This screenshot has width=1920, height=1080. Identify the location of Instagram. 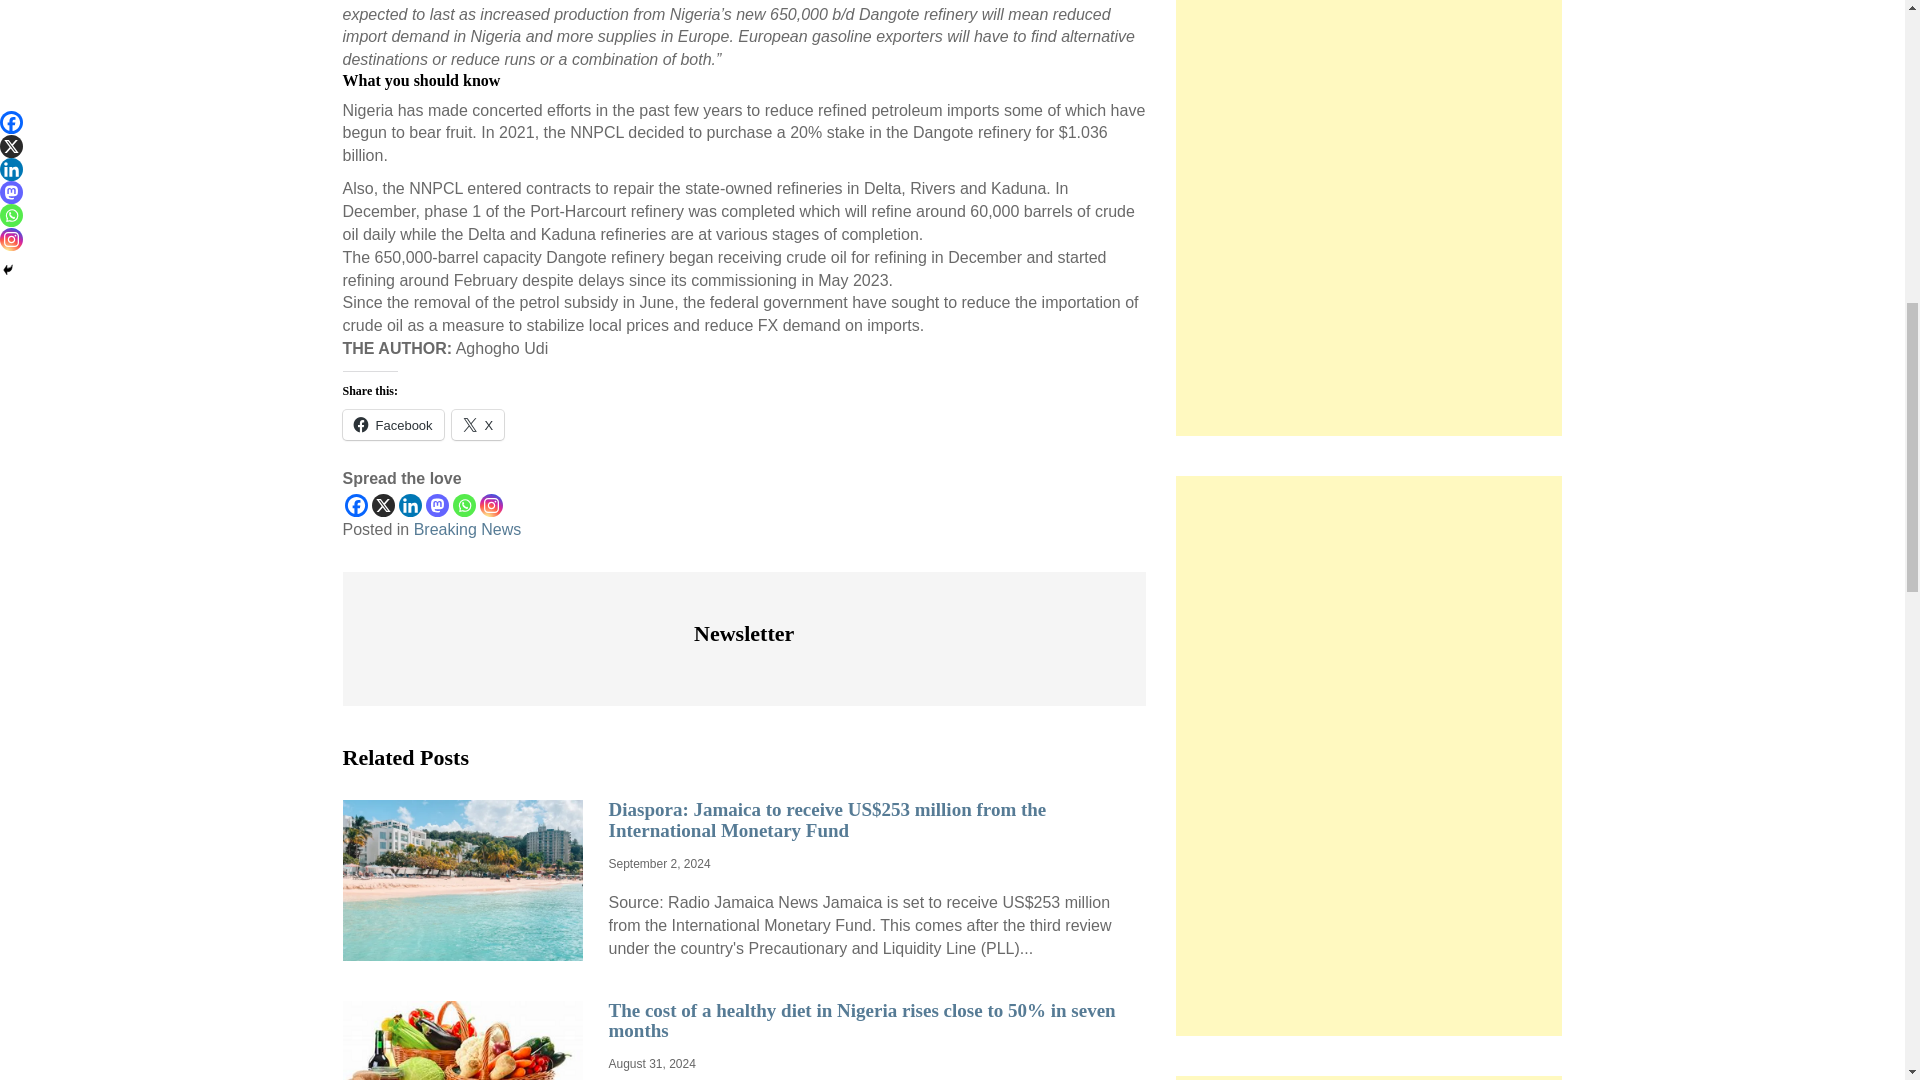
(492, 505).